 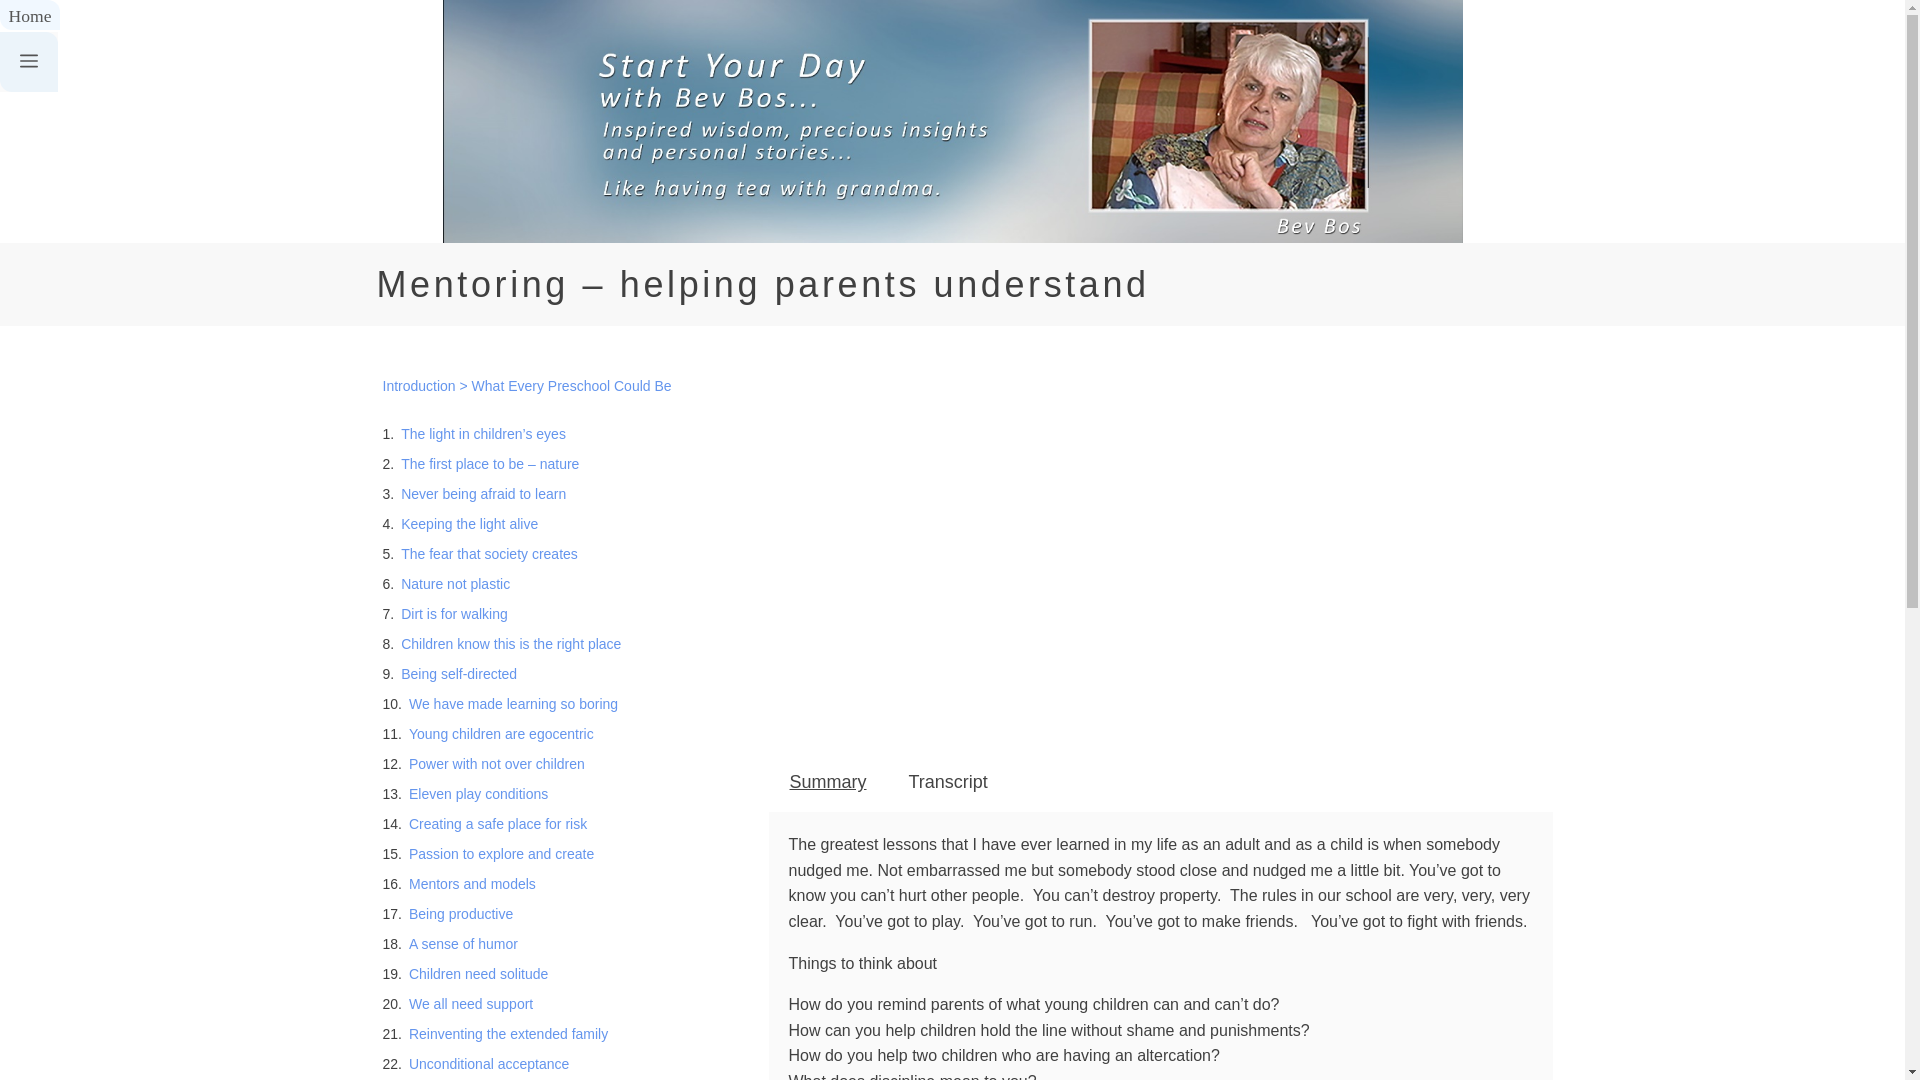 What do you see at coordinates (456, 583) in the screenshot?
I see `Nature not plastic` at bounding box center [456, 583].